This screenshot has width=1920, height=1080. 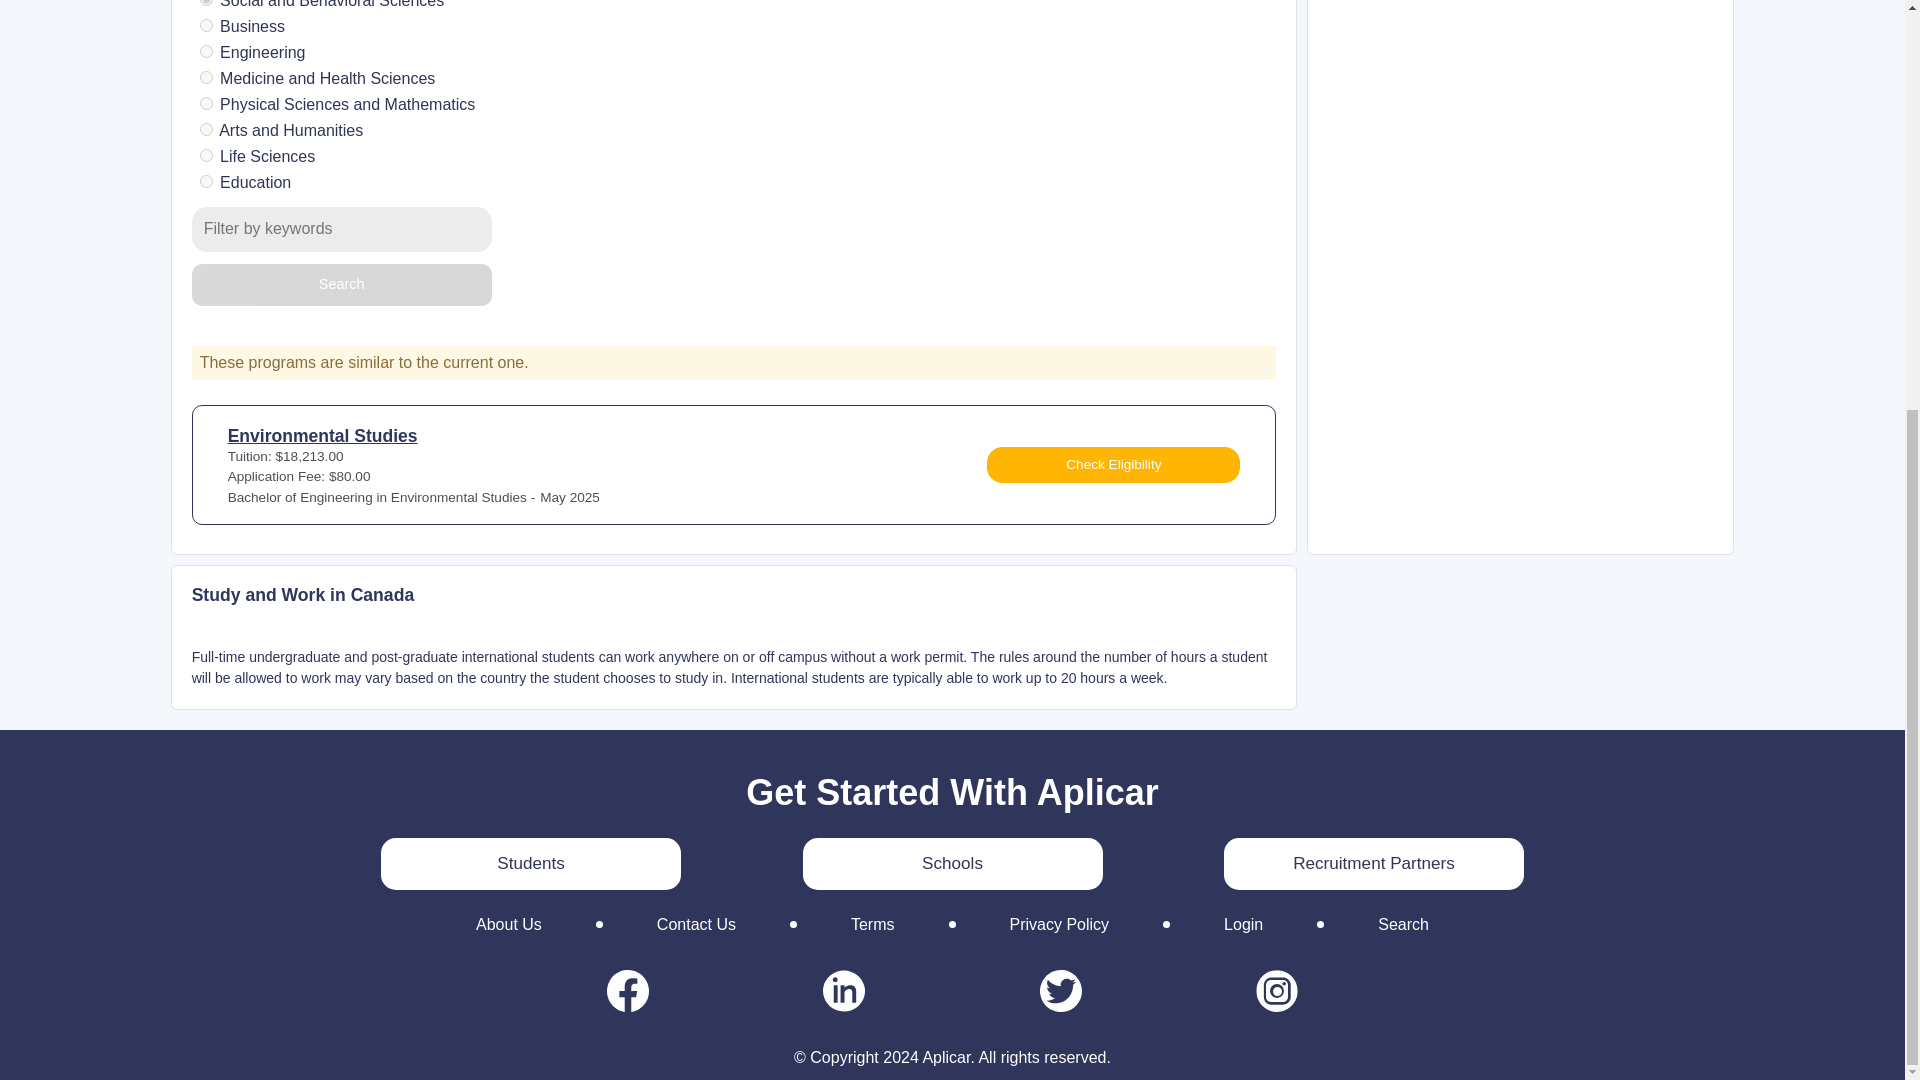 I want to click on Privacy Policy, so click(x=1060, y=924).